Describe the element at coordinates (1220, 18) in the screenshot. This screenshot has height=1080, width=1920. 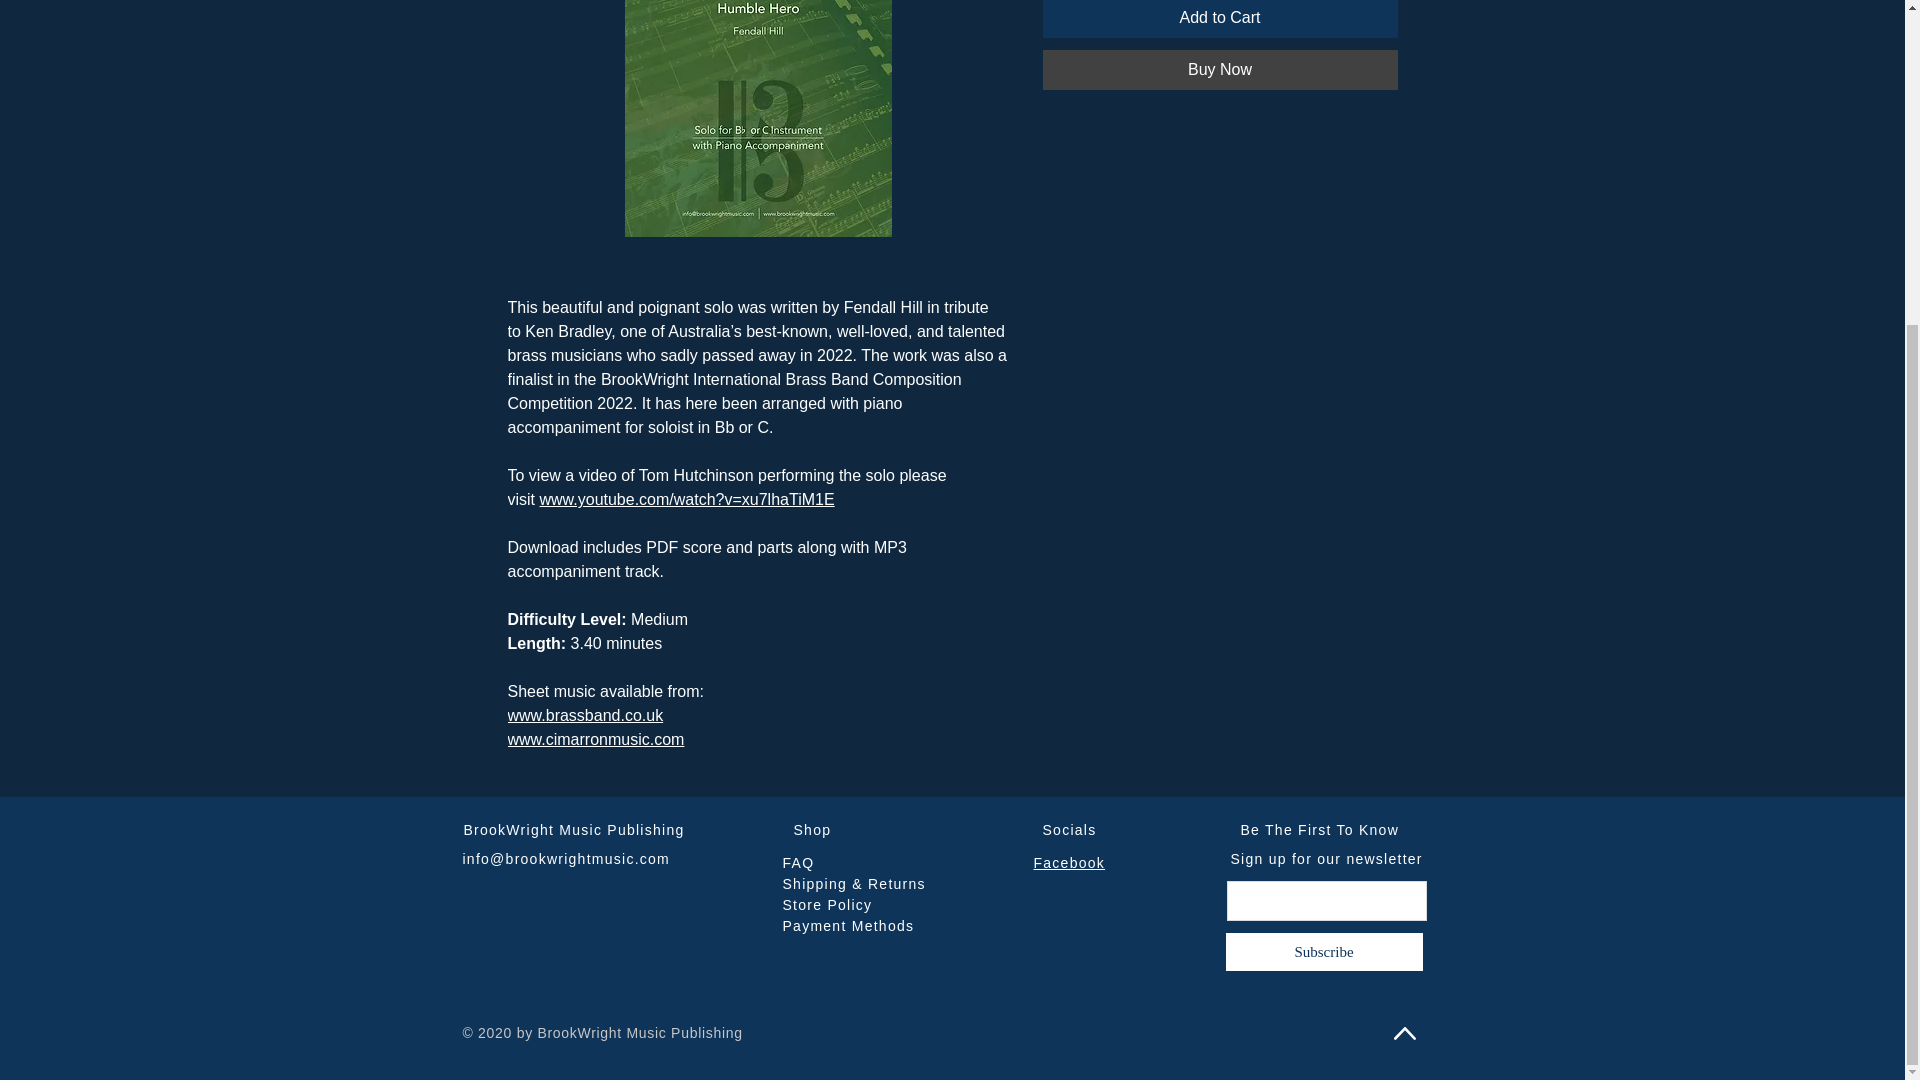
I see `Add to Cart` at that location.